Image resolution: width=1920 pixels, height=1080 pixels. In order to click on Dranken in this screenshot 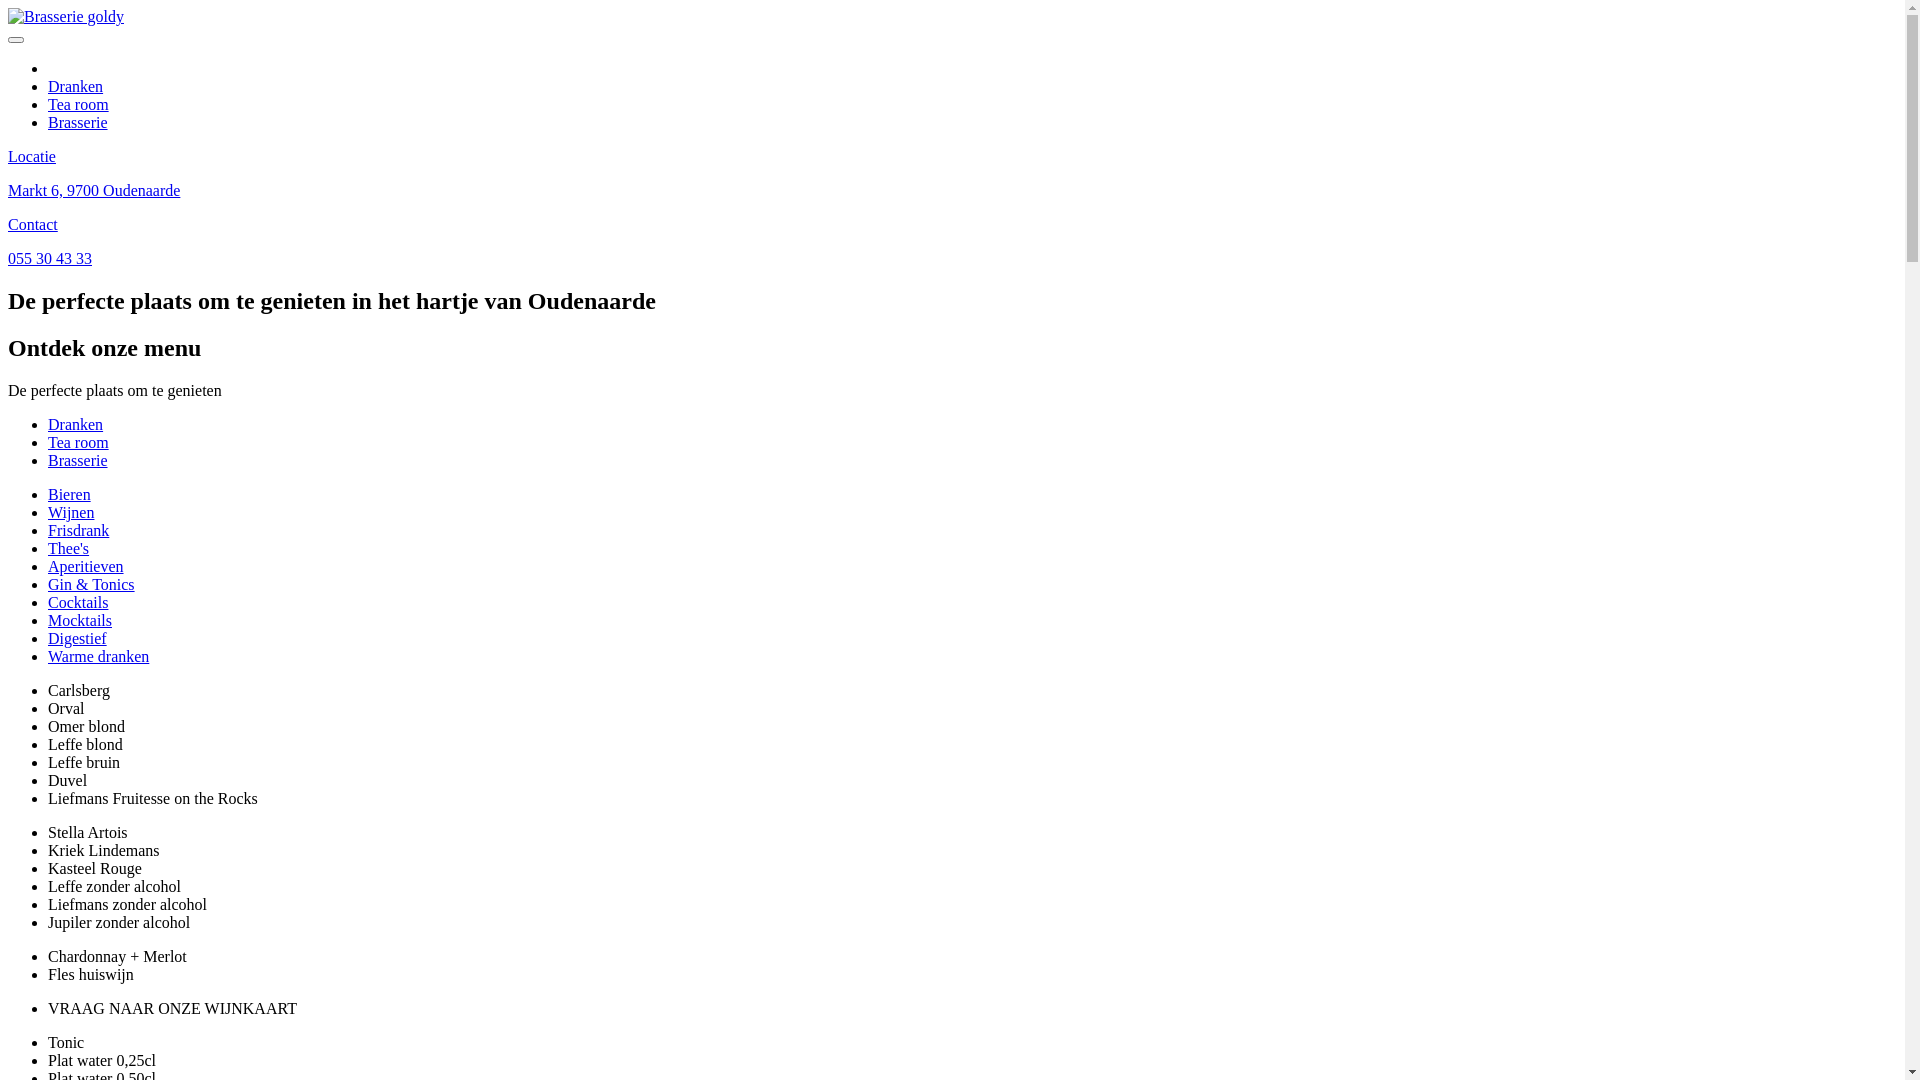, I will do `click(76, 86)`.